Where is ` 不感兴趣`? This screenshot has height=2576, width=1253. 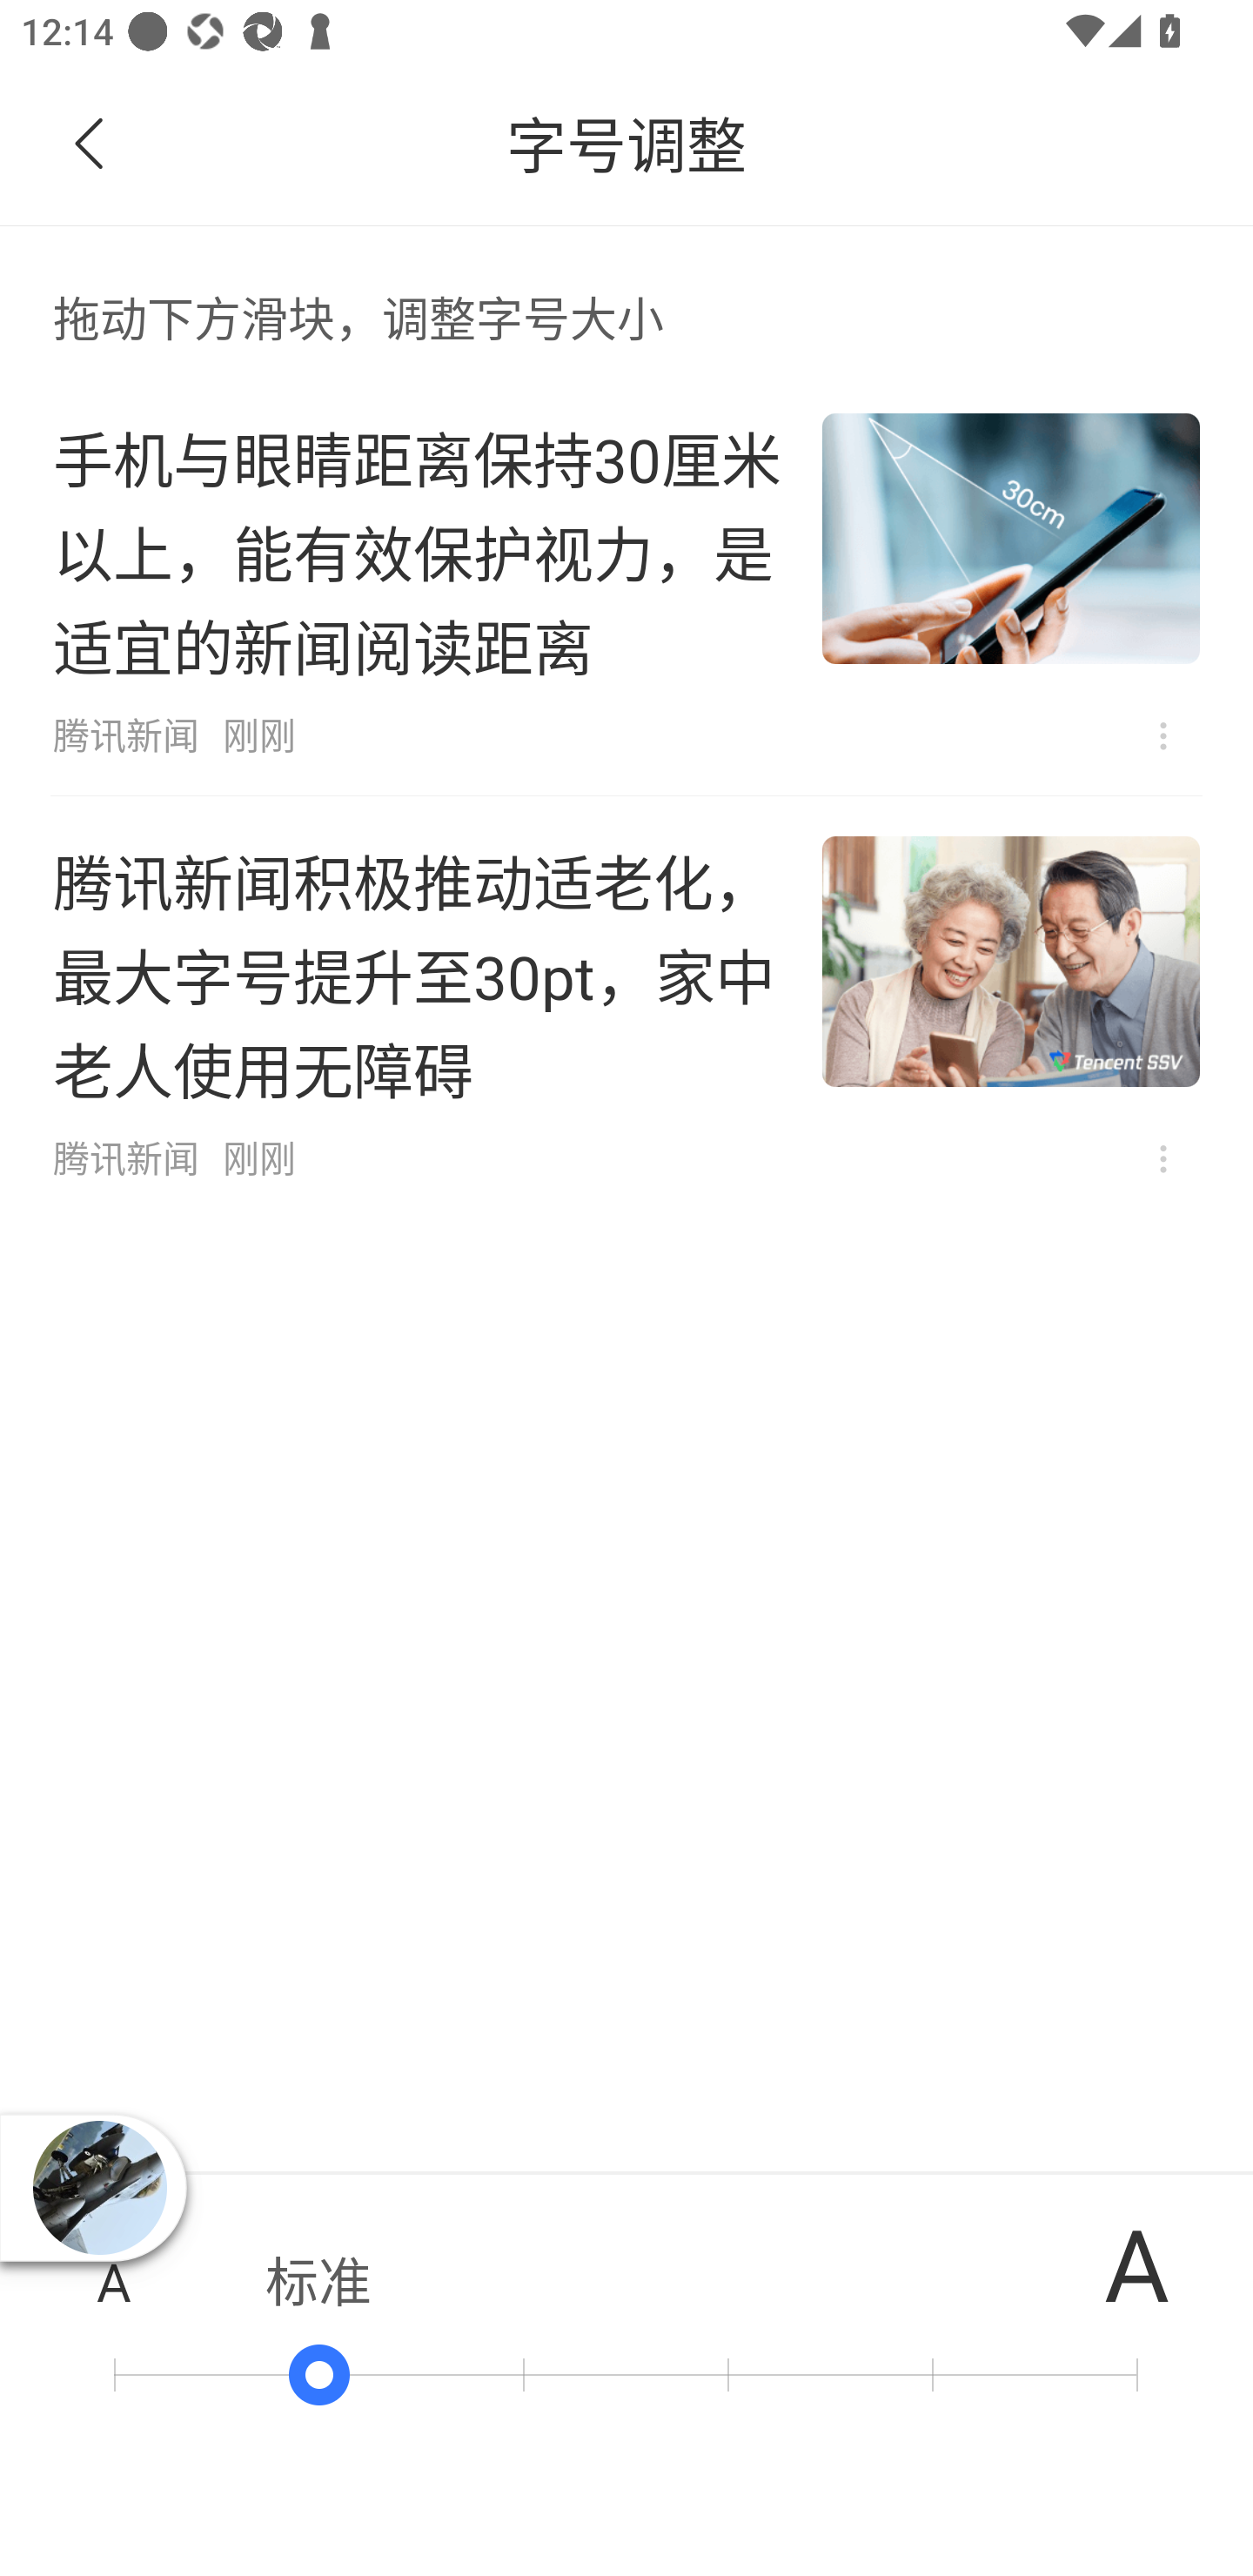
 不感兴趣 is located at coordinates (1163, 736).